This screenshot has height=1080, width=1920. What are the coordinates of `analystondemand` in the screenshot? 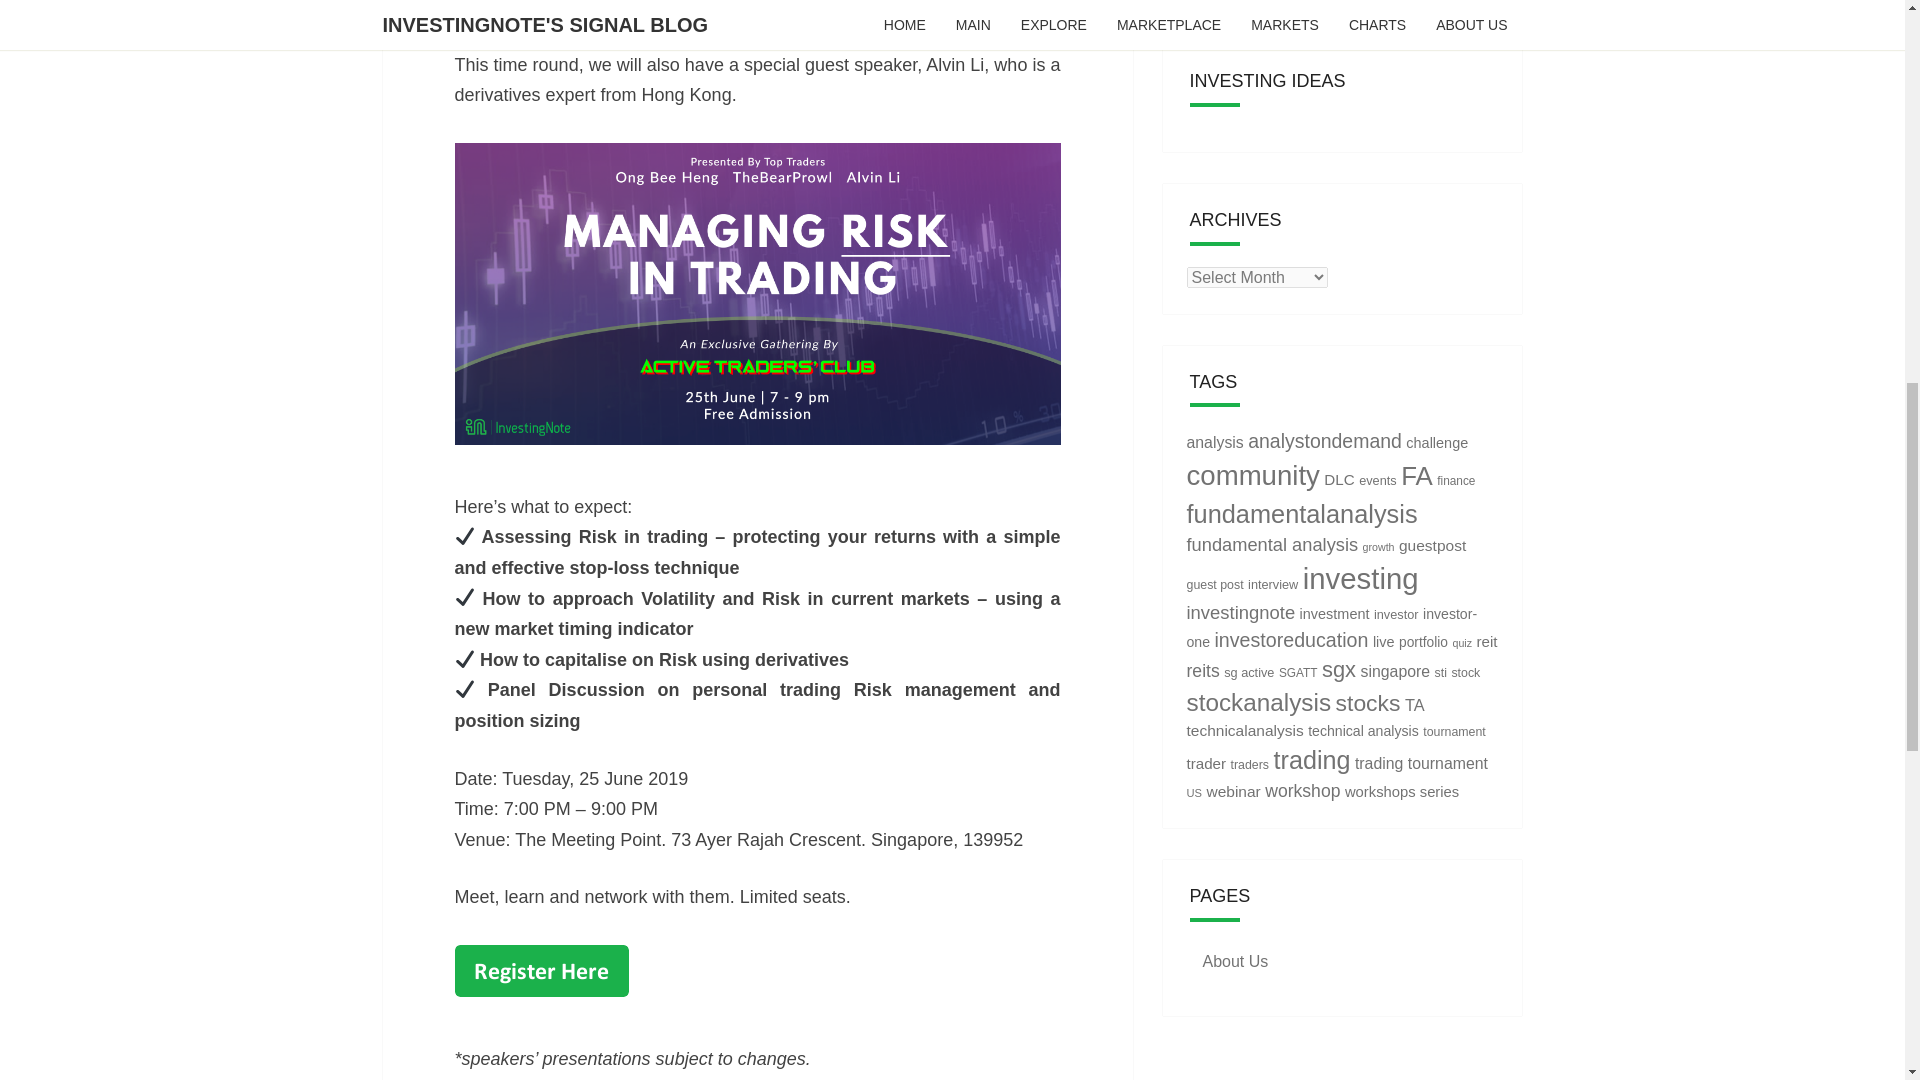 It's located at (1324, 440).